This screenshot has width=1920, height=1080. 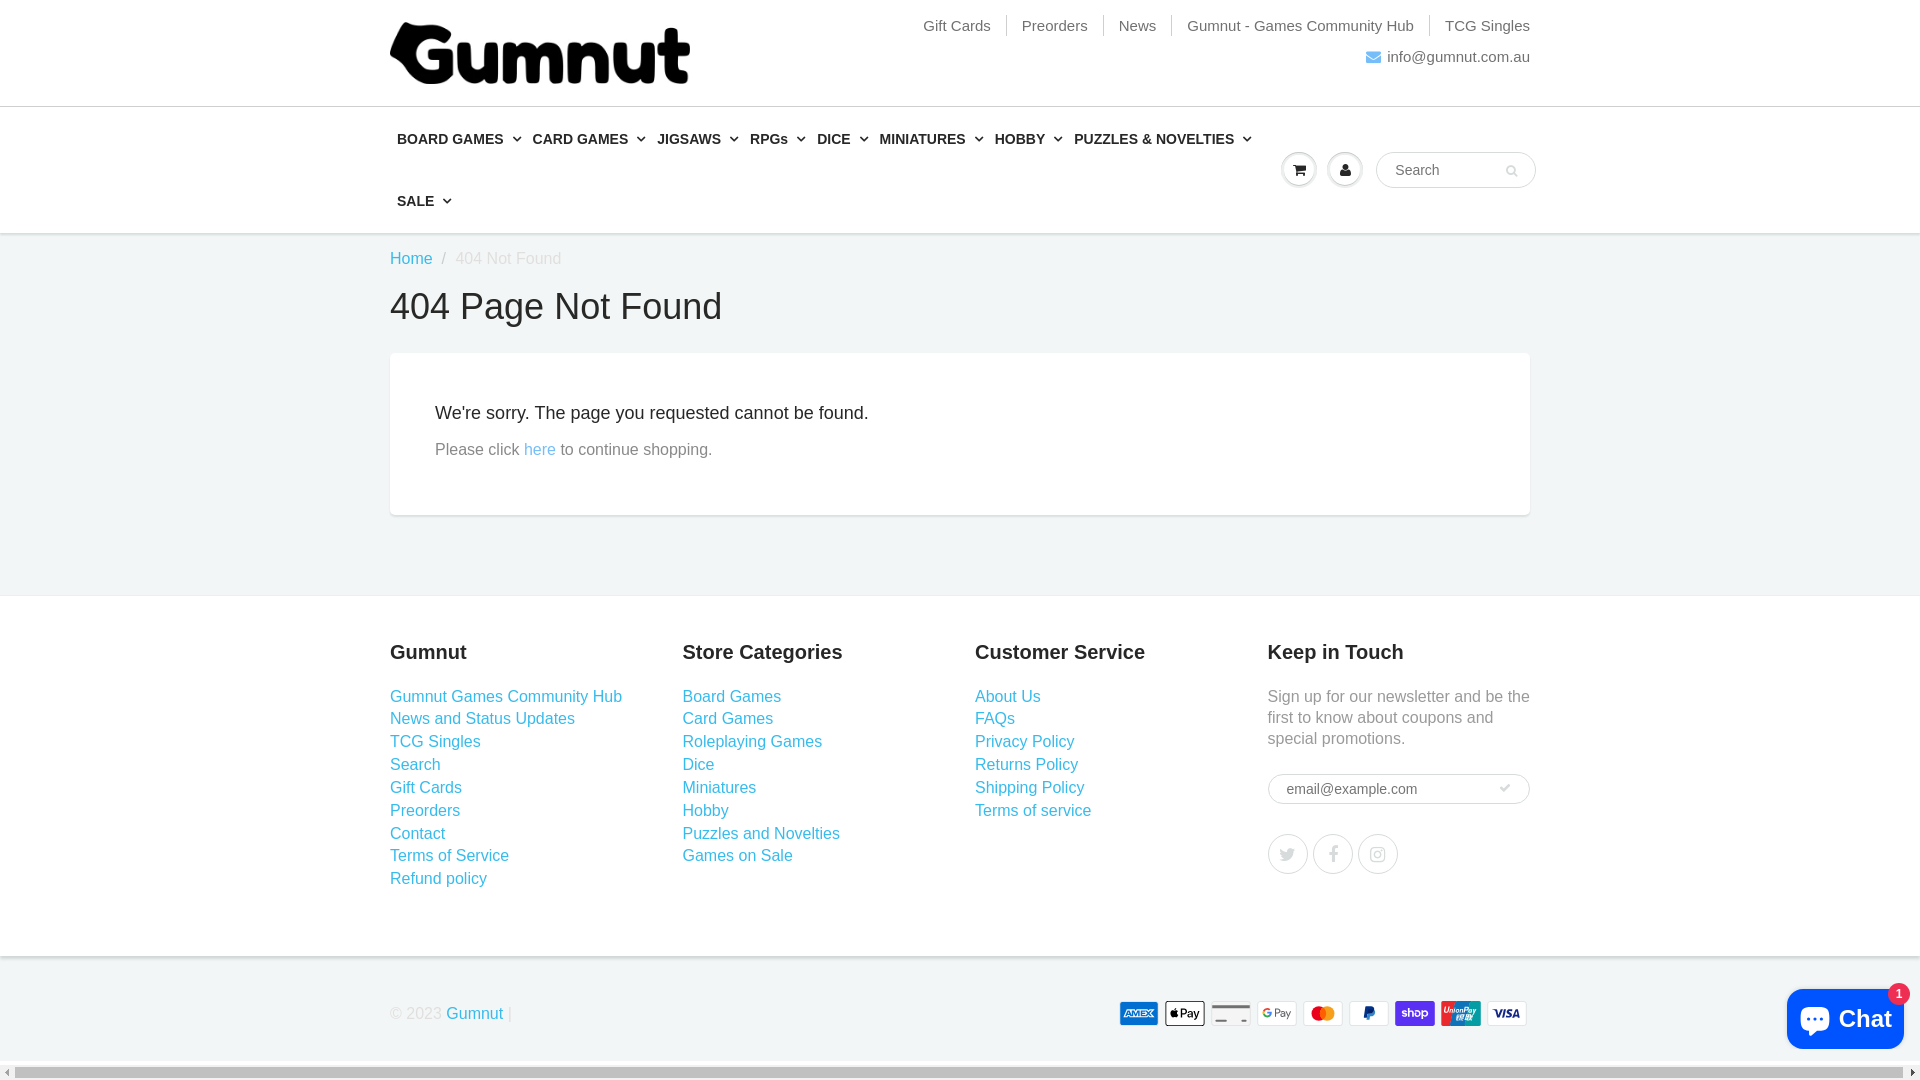 I want to click on Returns Policy, so click(x=1026, y=764).